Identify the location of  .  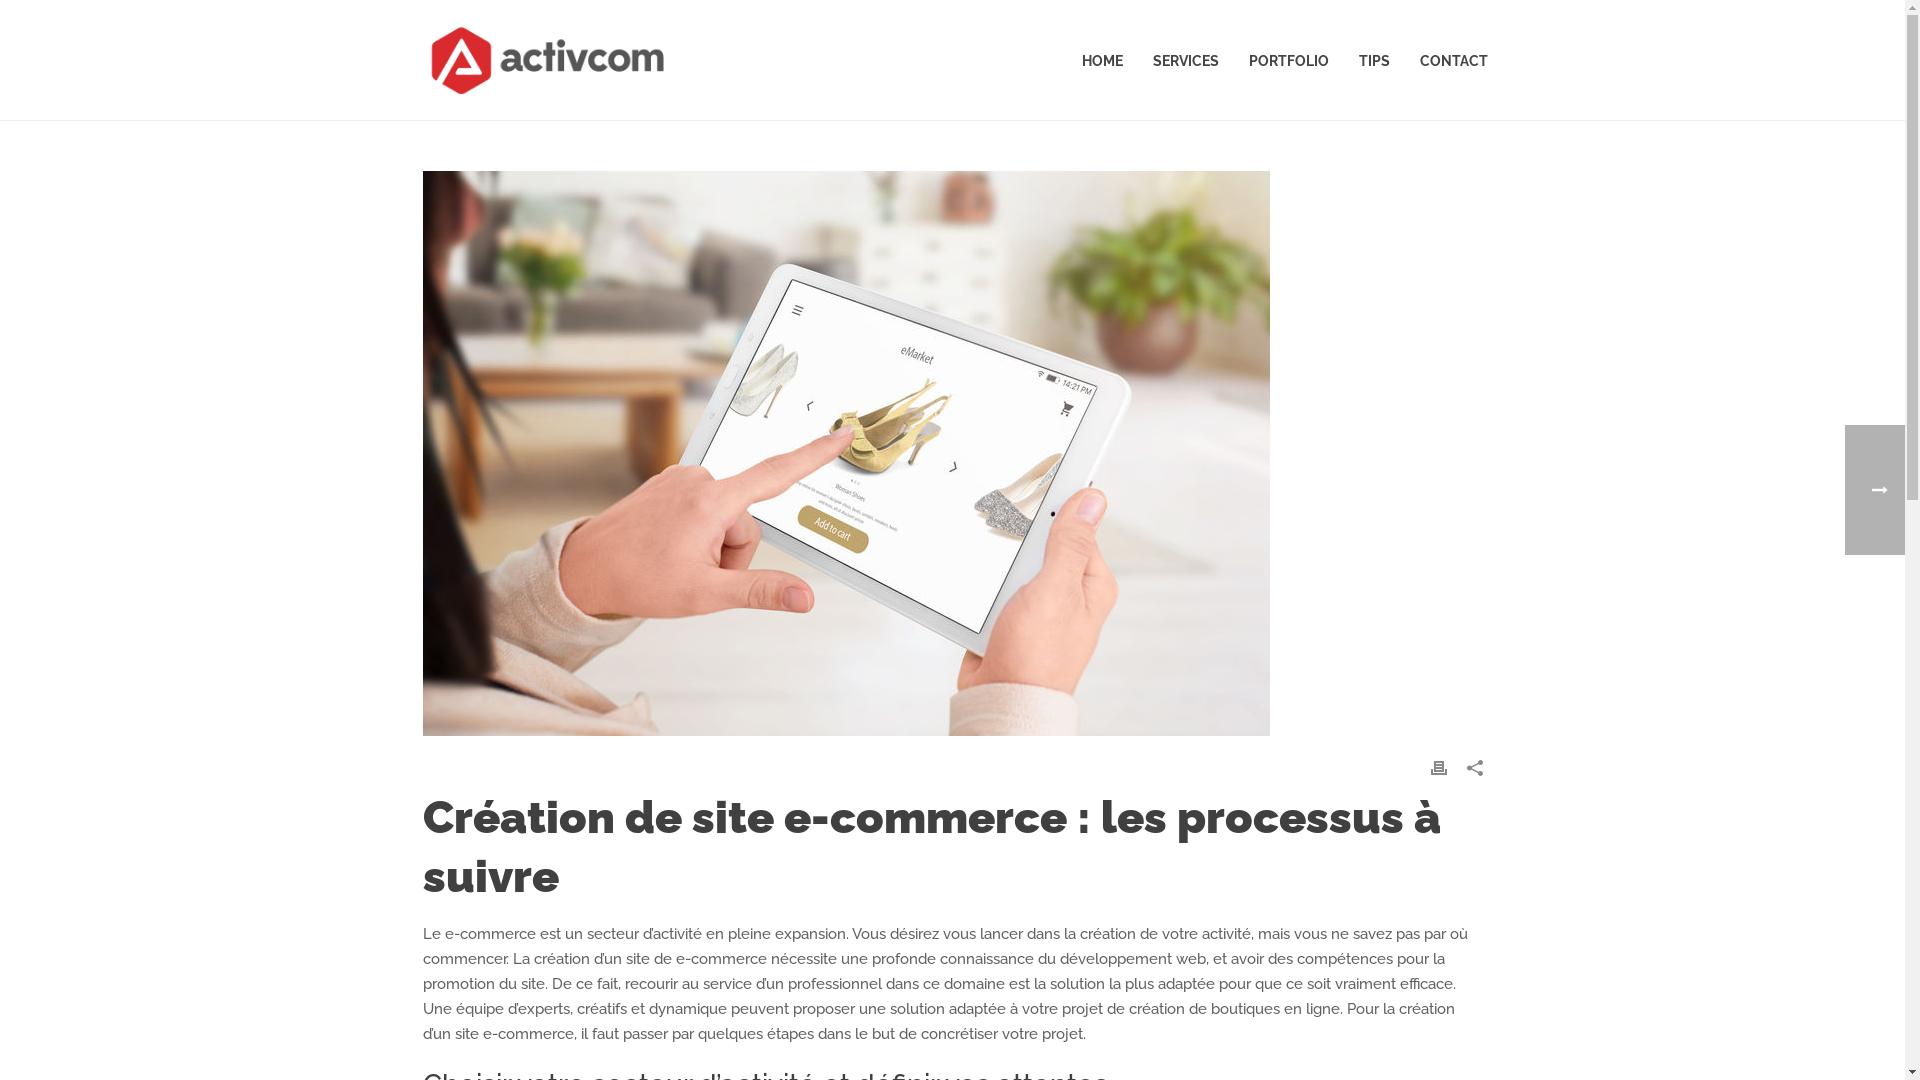
(952, 454).